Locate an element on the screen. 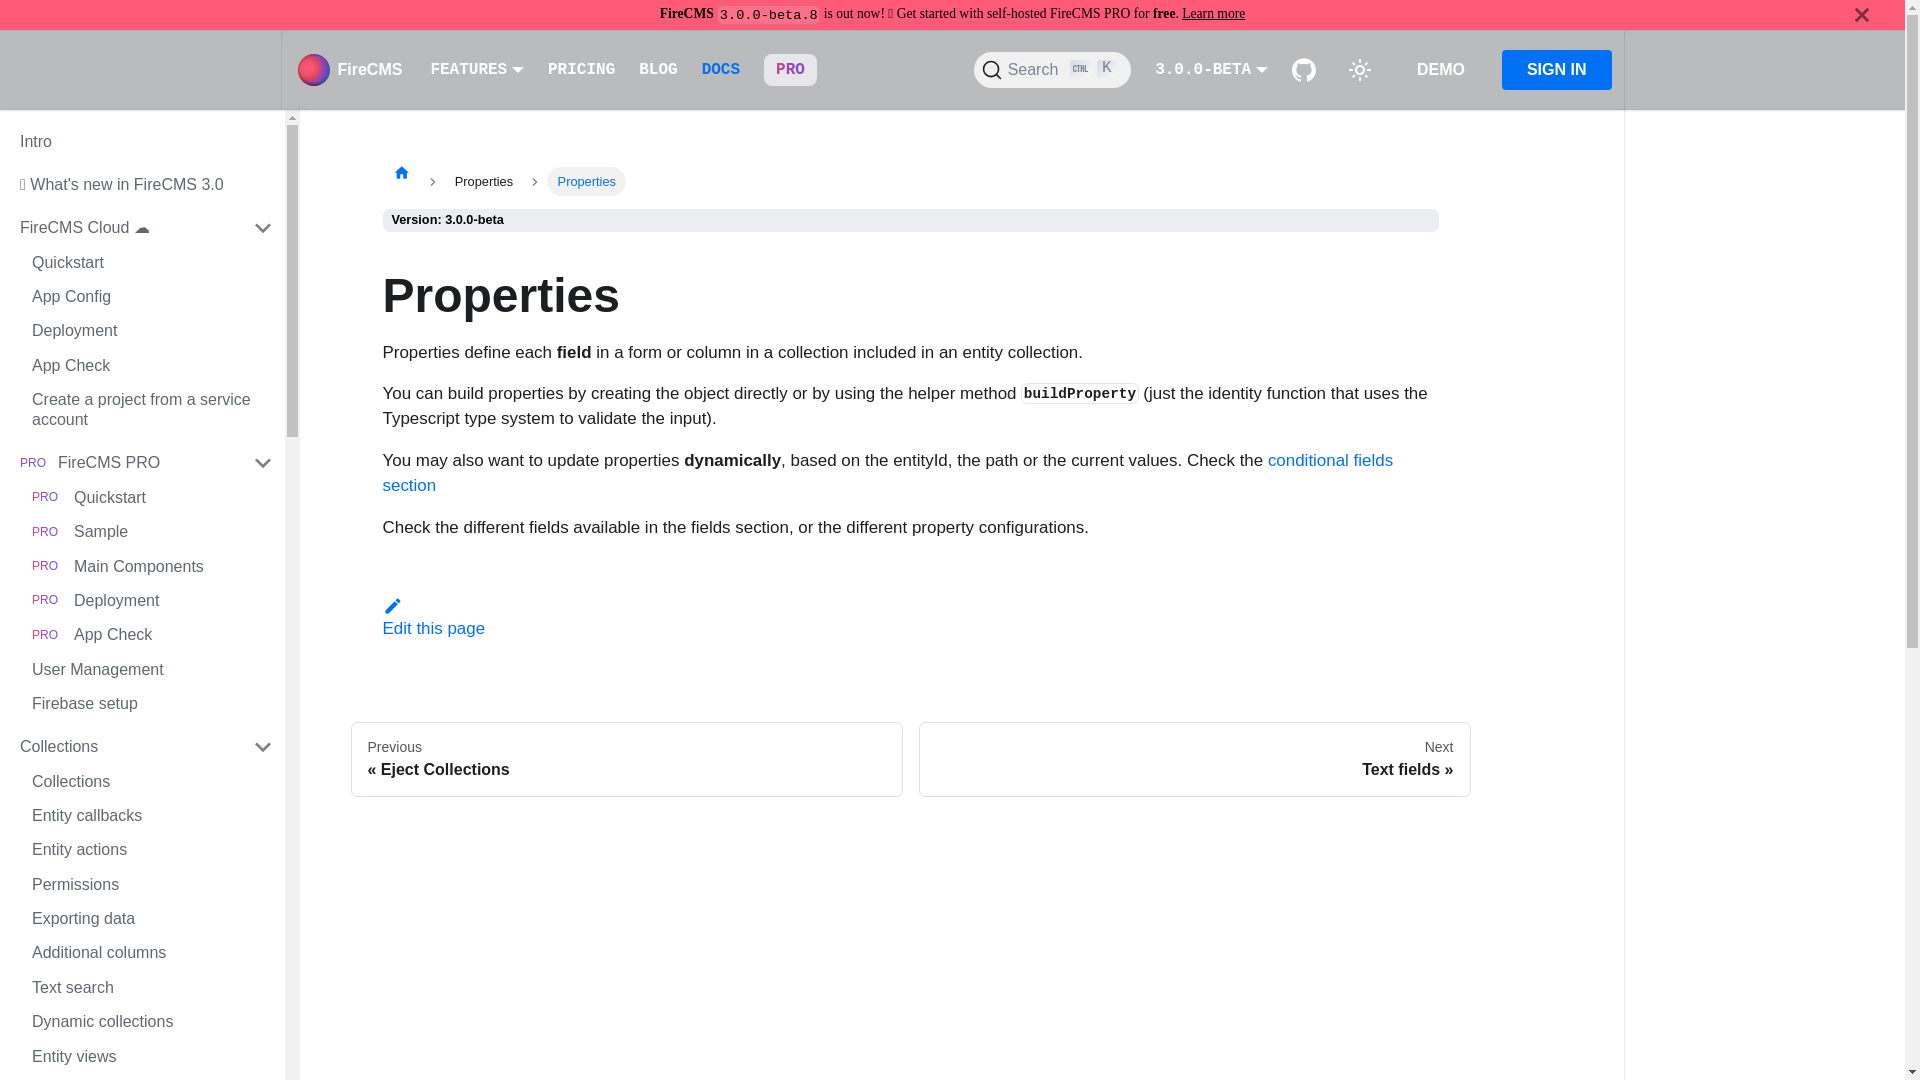 This screenshot has width=1920, height=1080. DEMO is located at coordinates (1440, 69).